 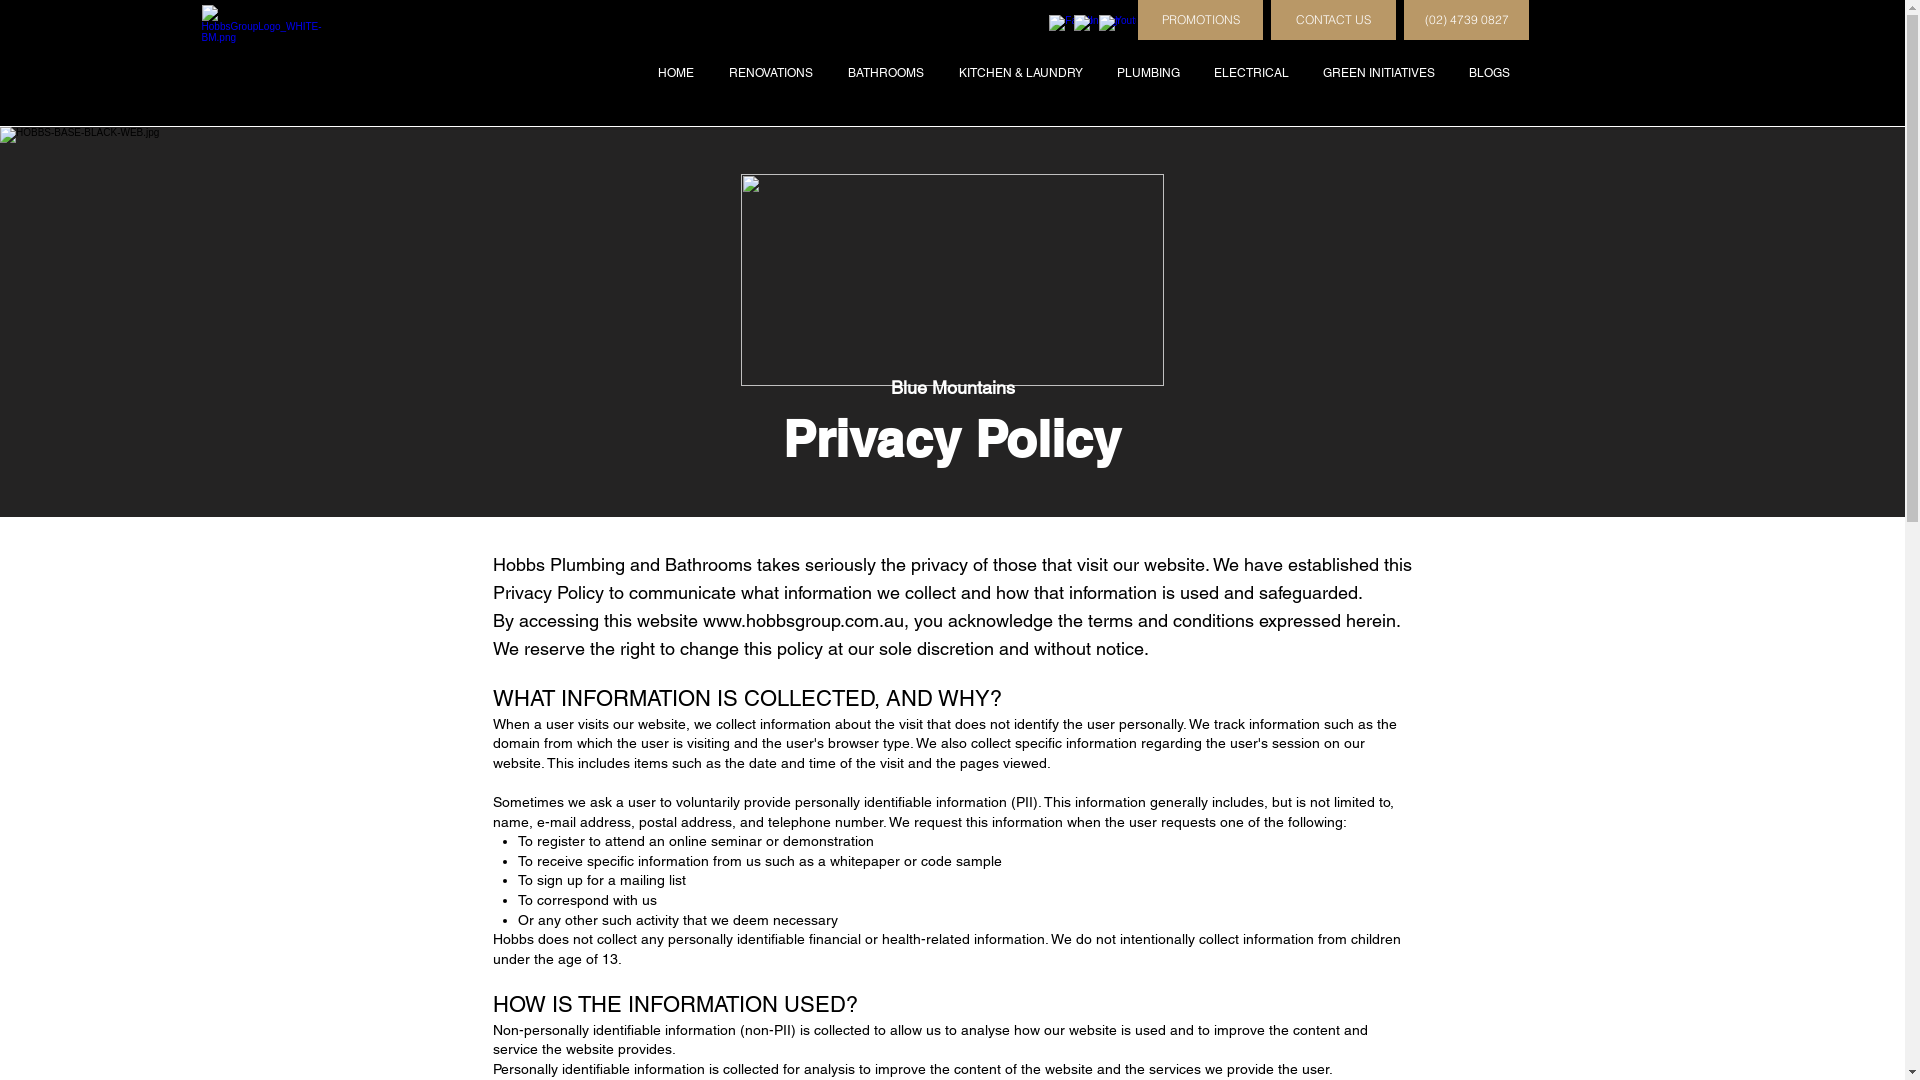 What do you see at coordinates (886, 73) in the screenshot?
I see `BATHROOMS` at bounding box center [886, 73].